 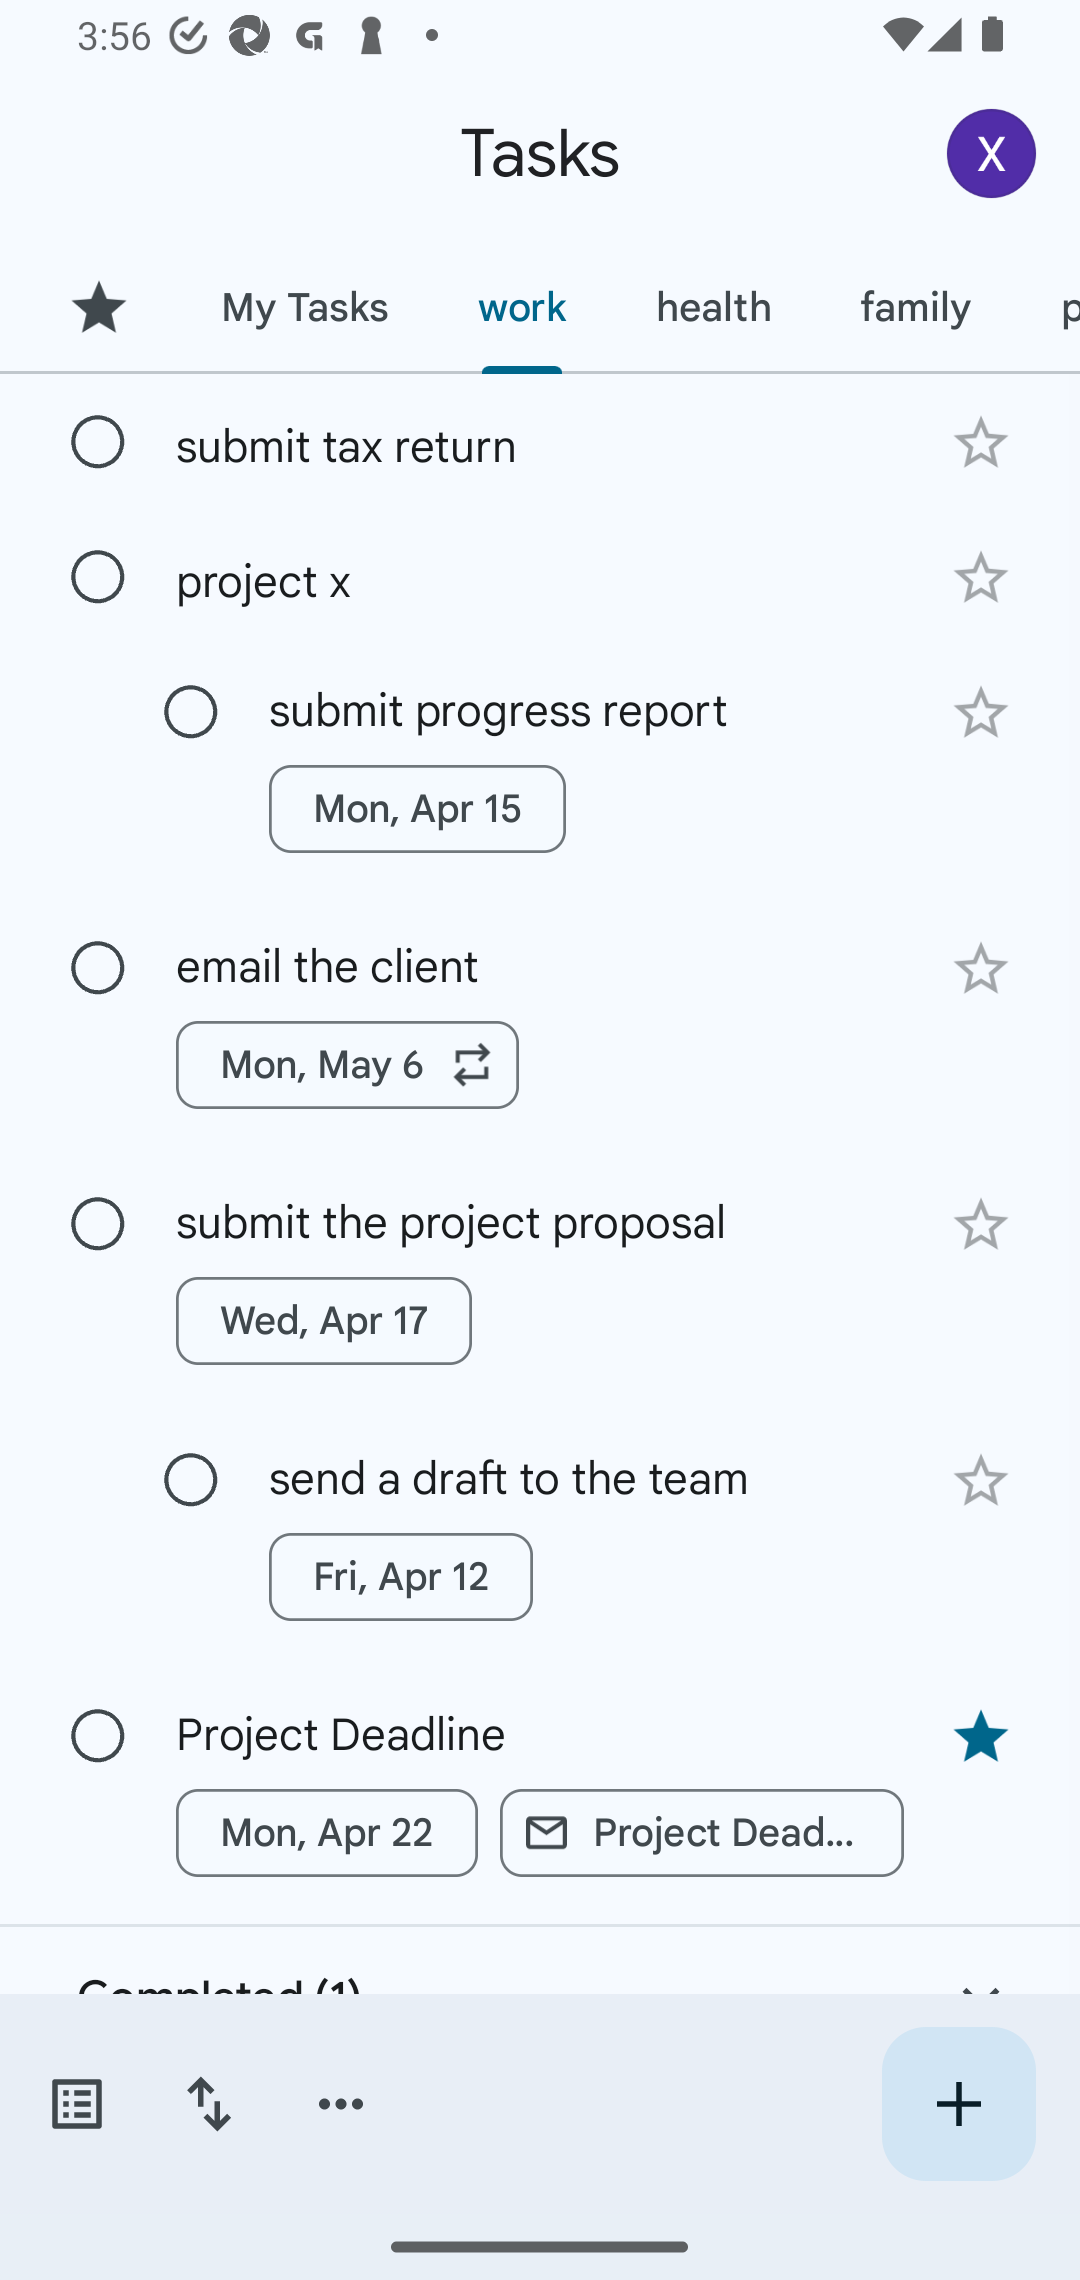 What do you see at coordinates (958, 2104) in the screenshot?
I see `Create new task` at bounding box center [958, 2104].